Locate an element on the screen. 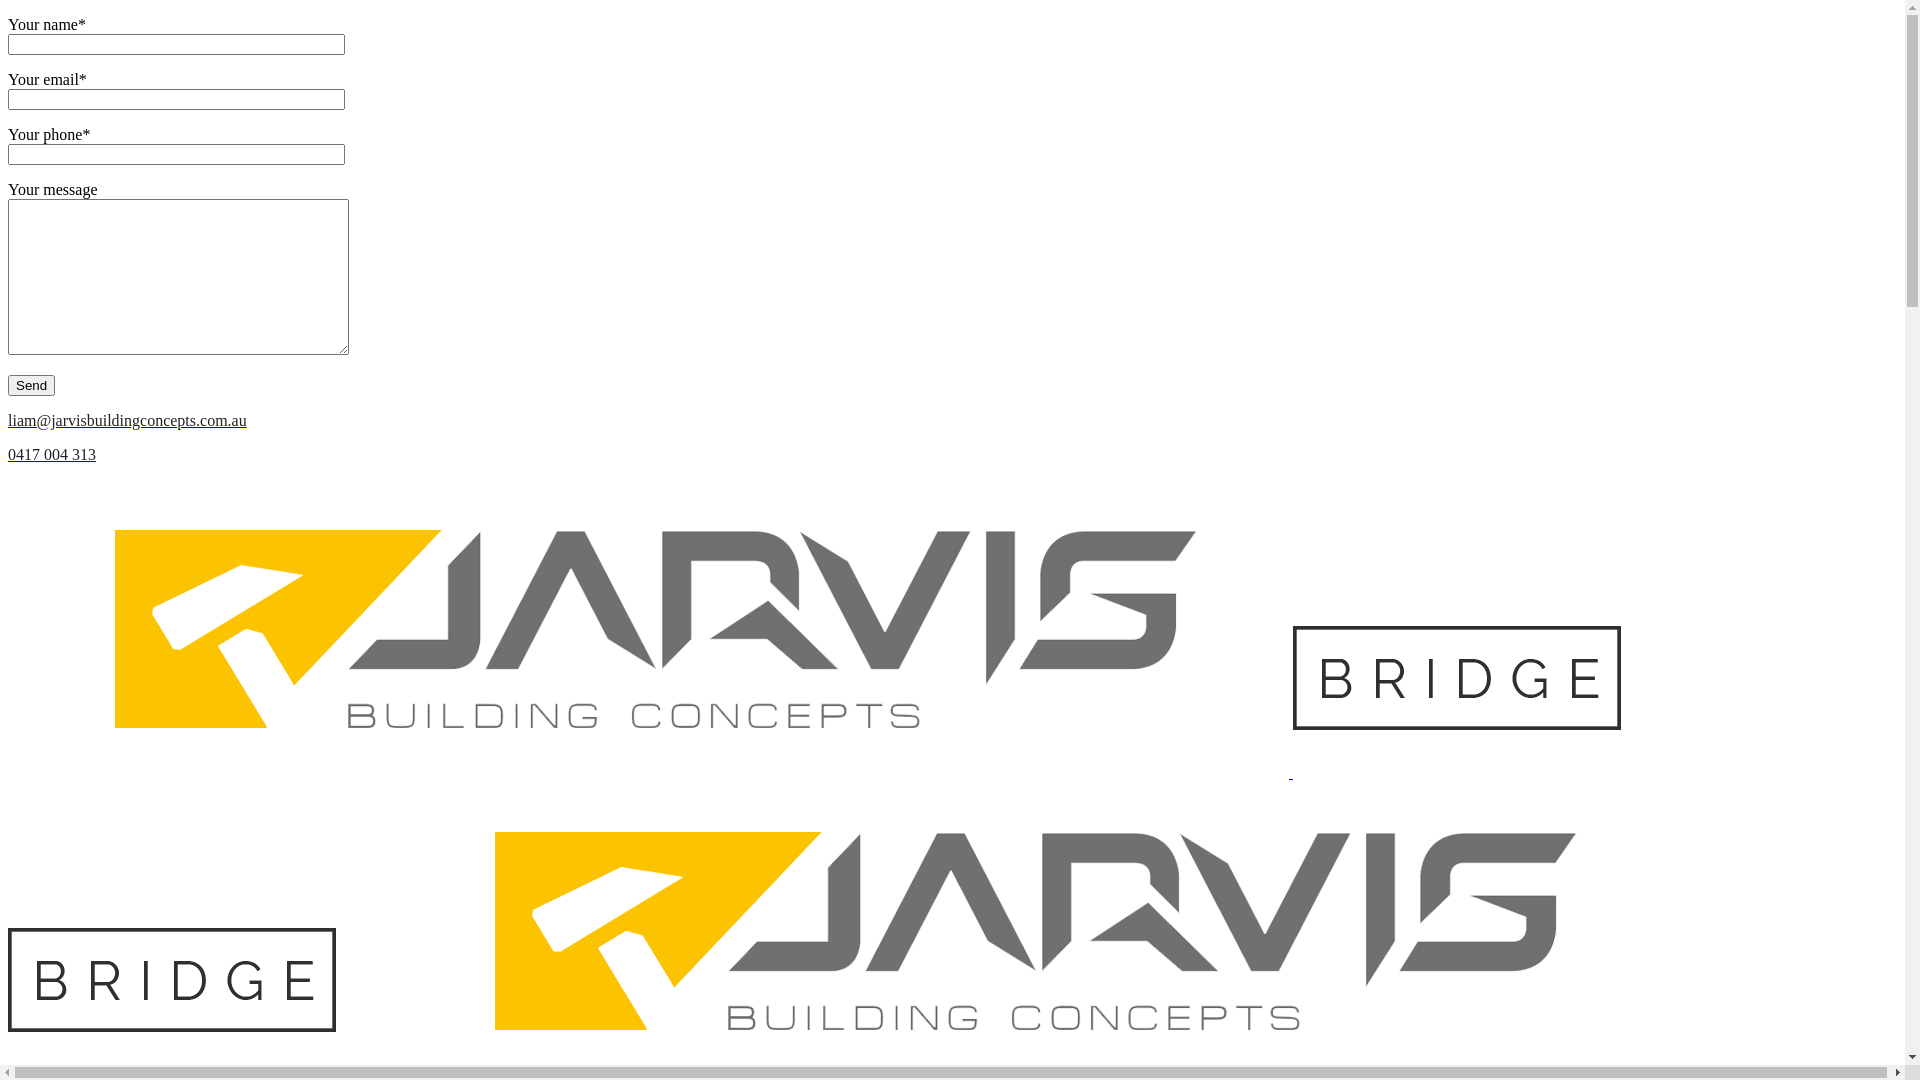 This screenshot has height=1080, width=1920. Send is located at coordinates (32, 386).